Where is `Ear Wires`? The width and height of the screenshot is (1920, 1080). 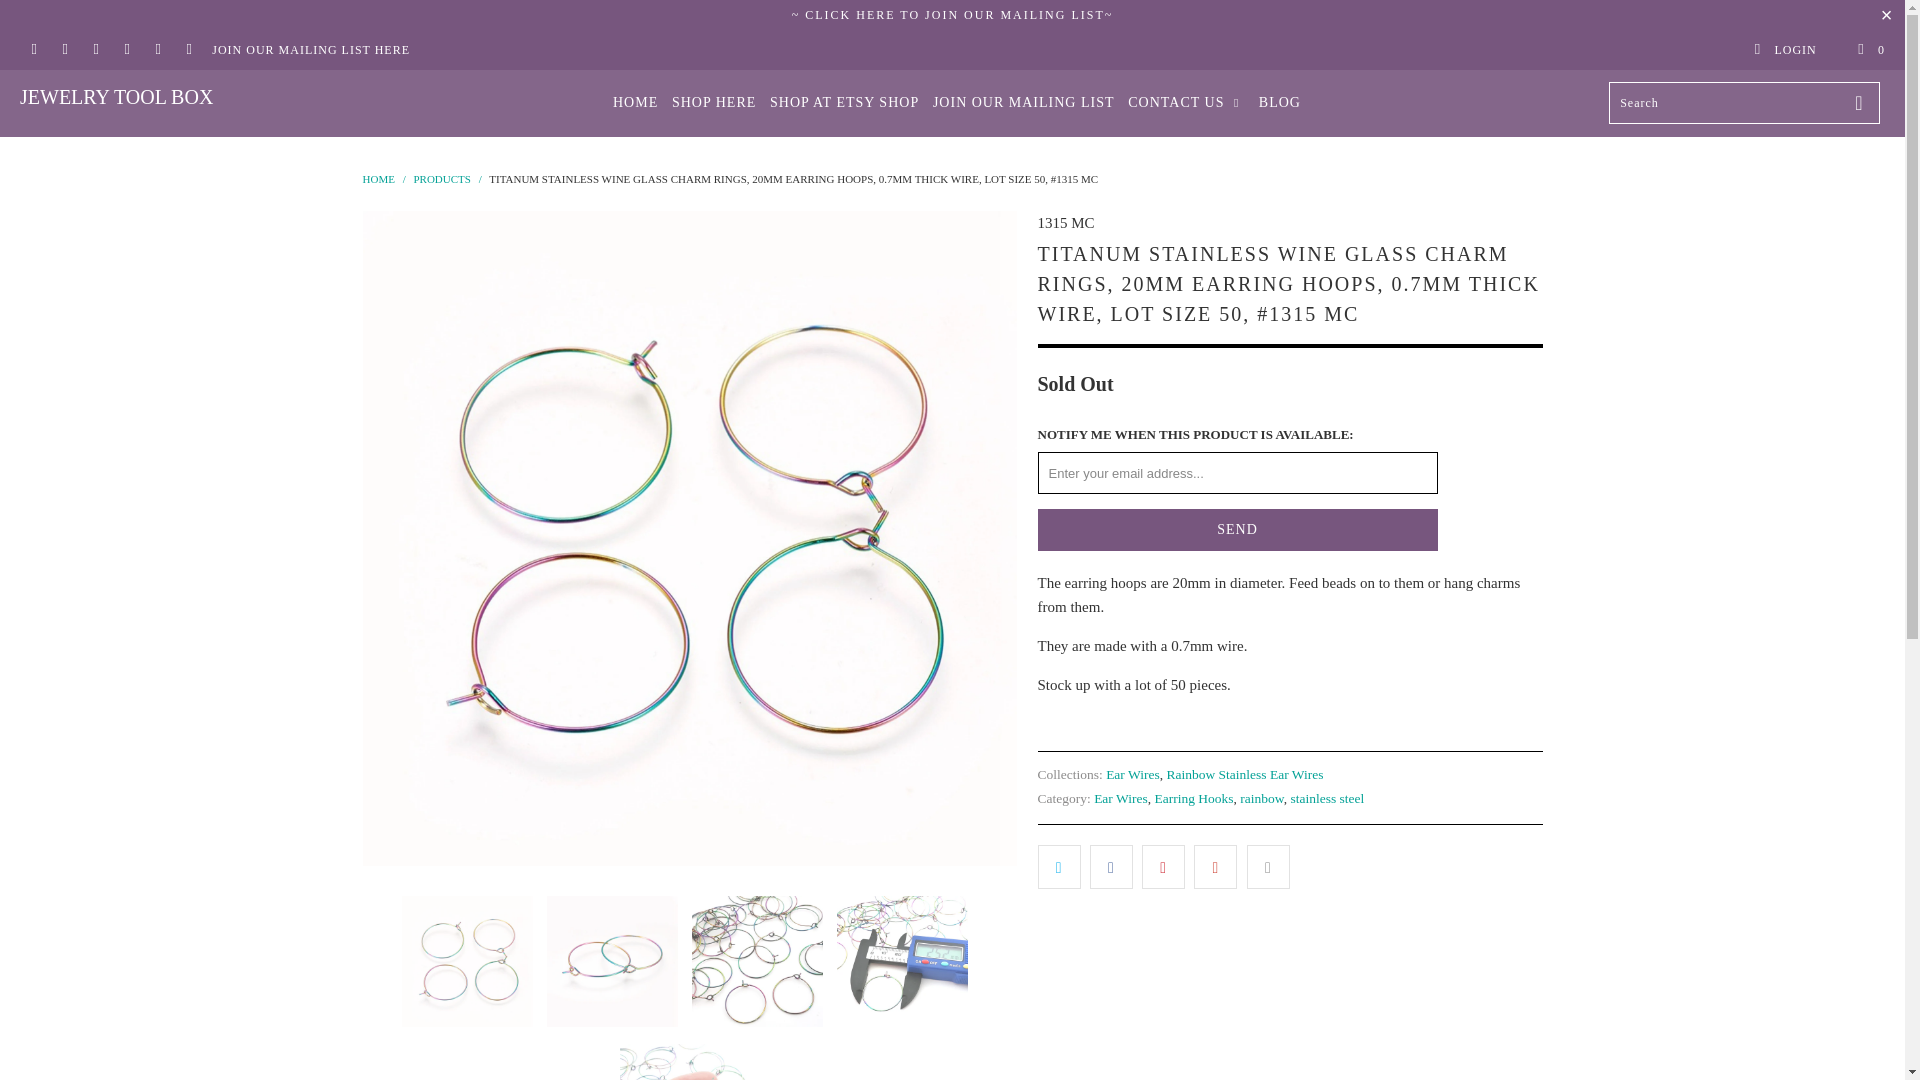
Ear Wires is located at coordinates (1132, 774).